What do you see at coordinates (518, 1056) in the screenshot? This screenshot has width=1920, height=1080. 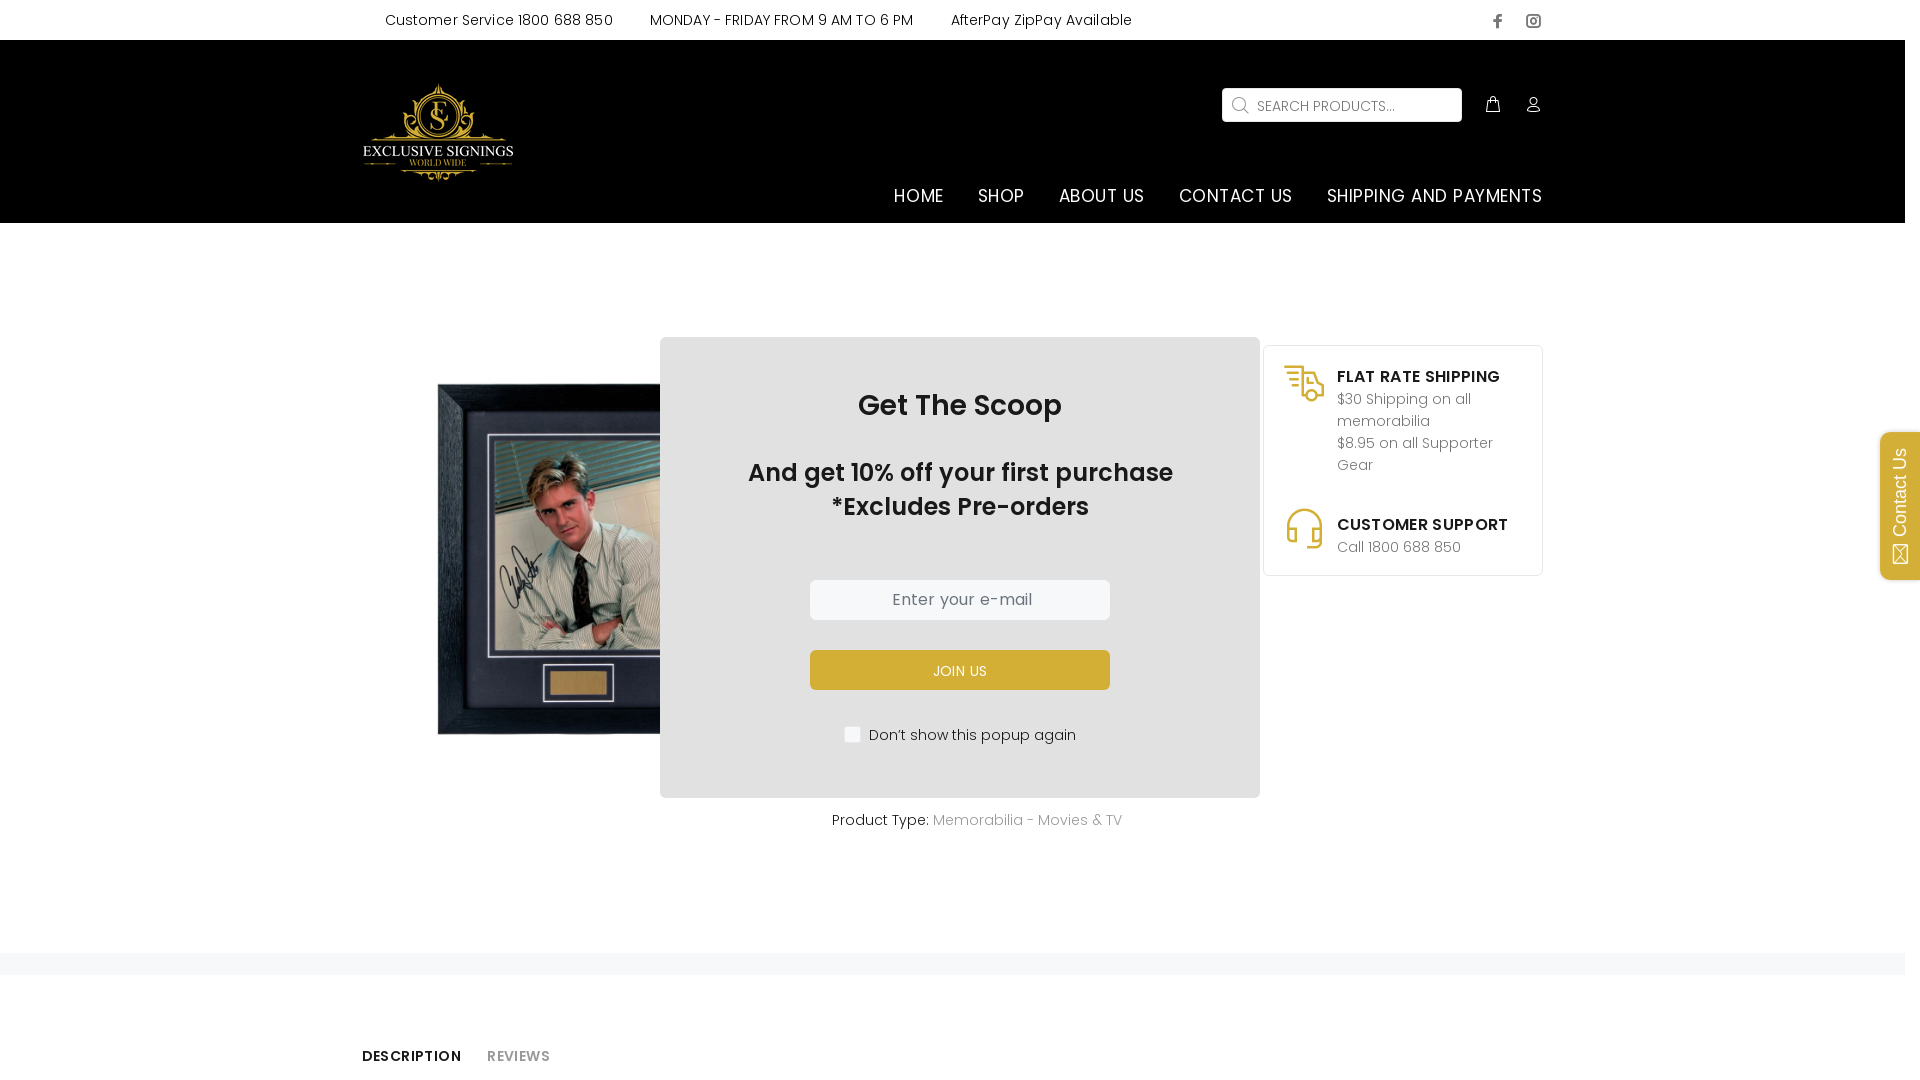 I see `REVIEWS` at bounding box center [518, 1056].